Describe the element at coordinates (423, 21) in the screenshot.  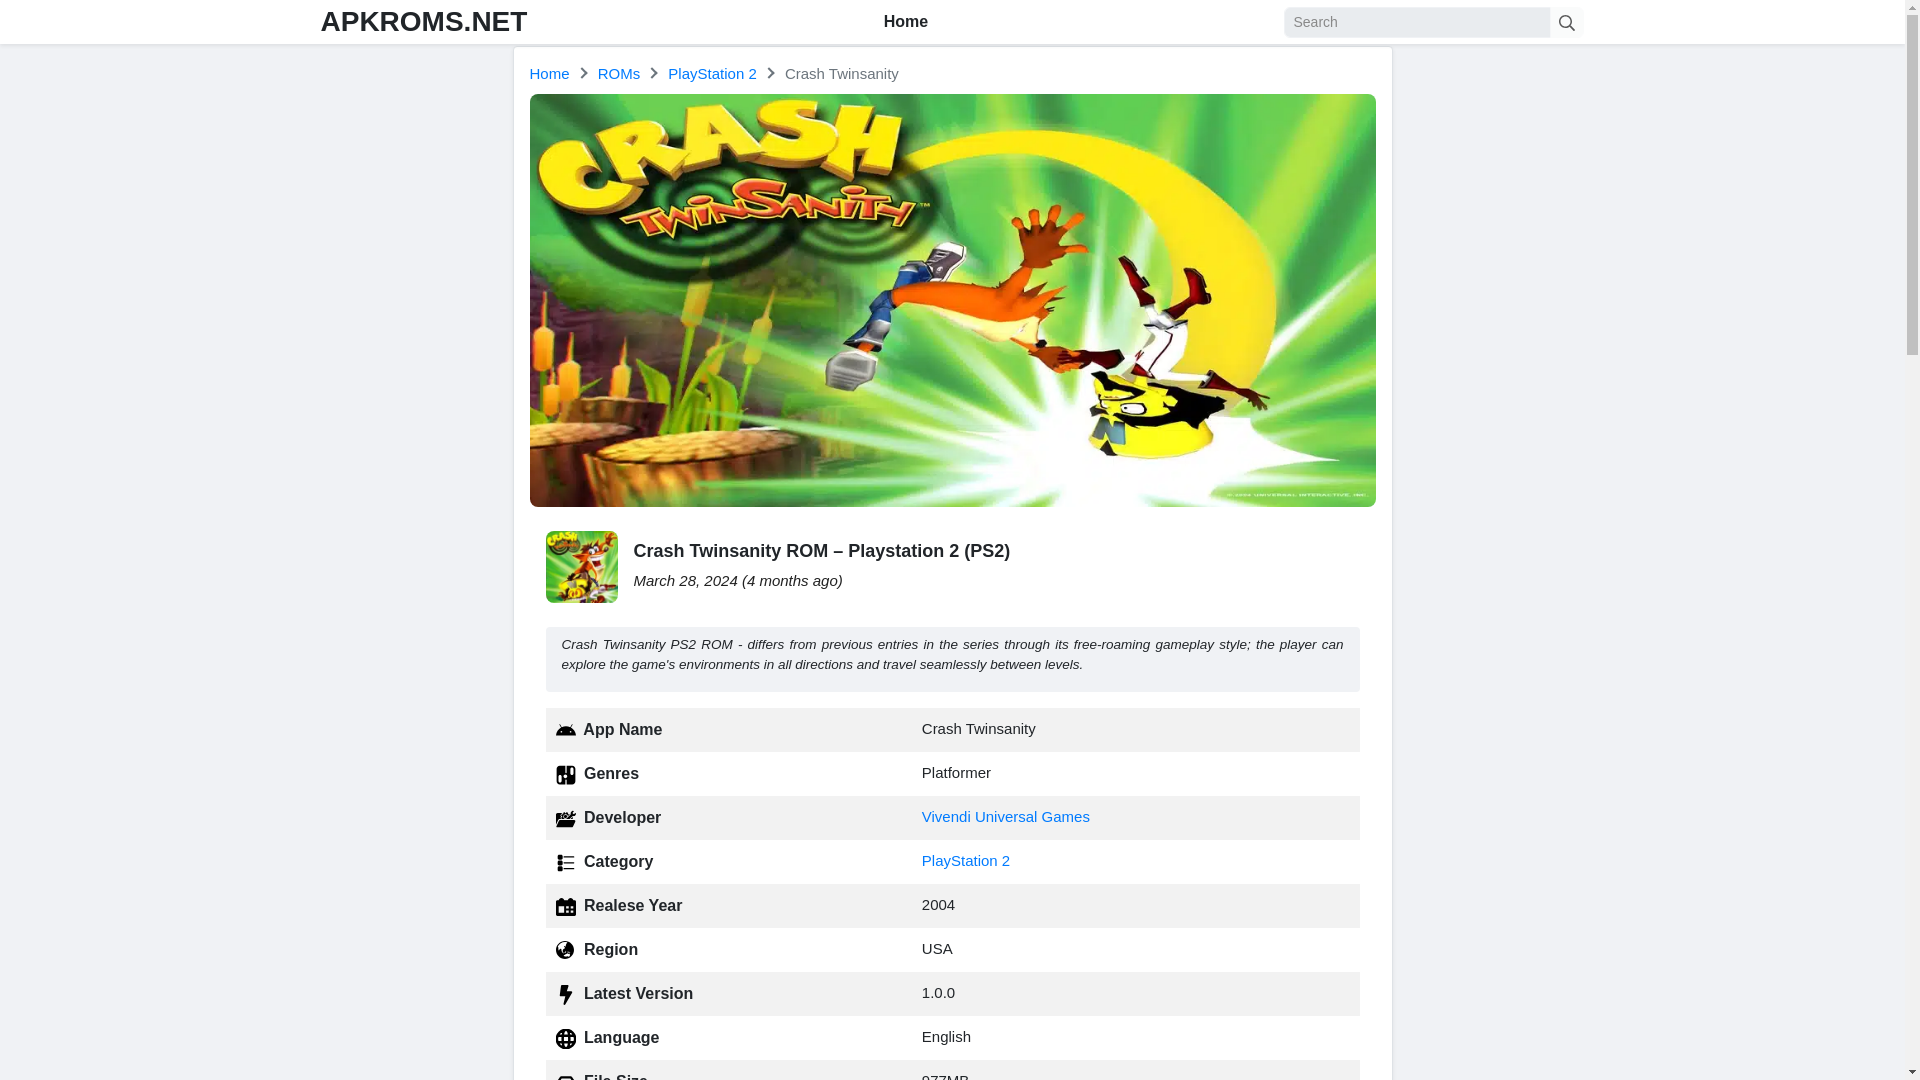
I see `APKROMS.NET` at that location.